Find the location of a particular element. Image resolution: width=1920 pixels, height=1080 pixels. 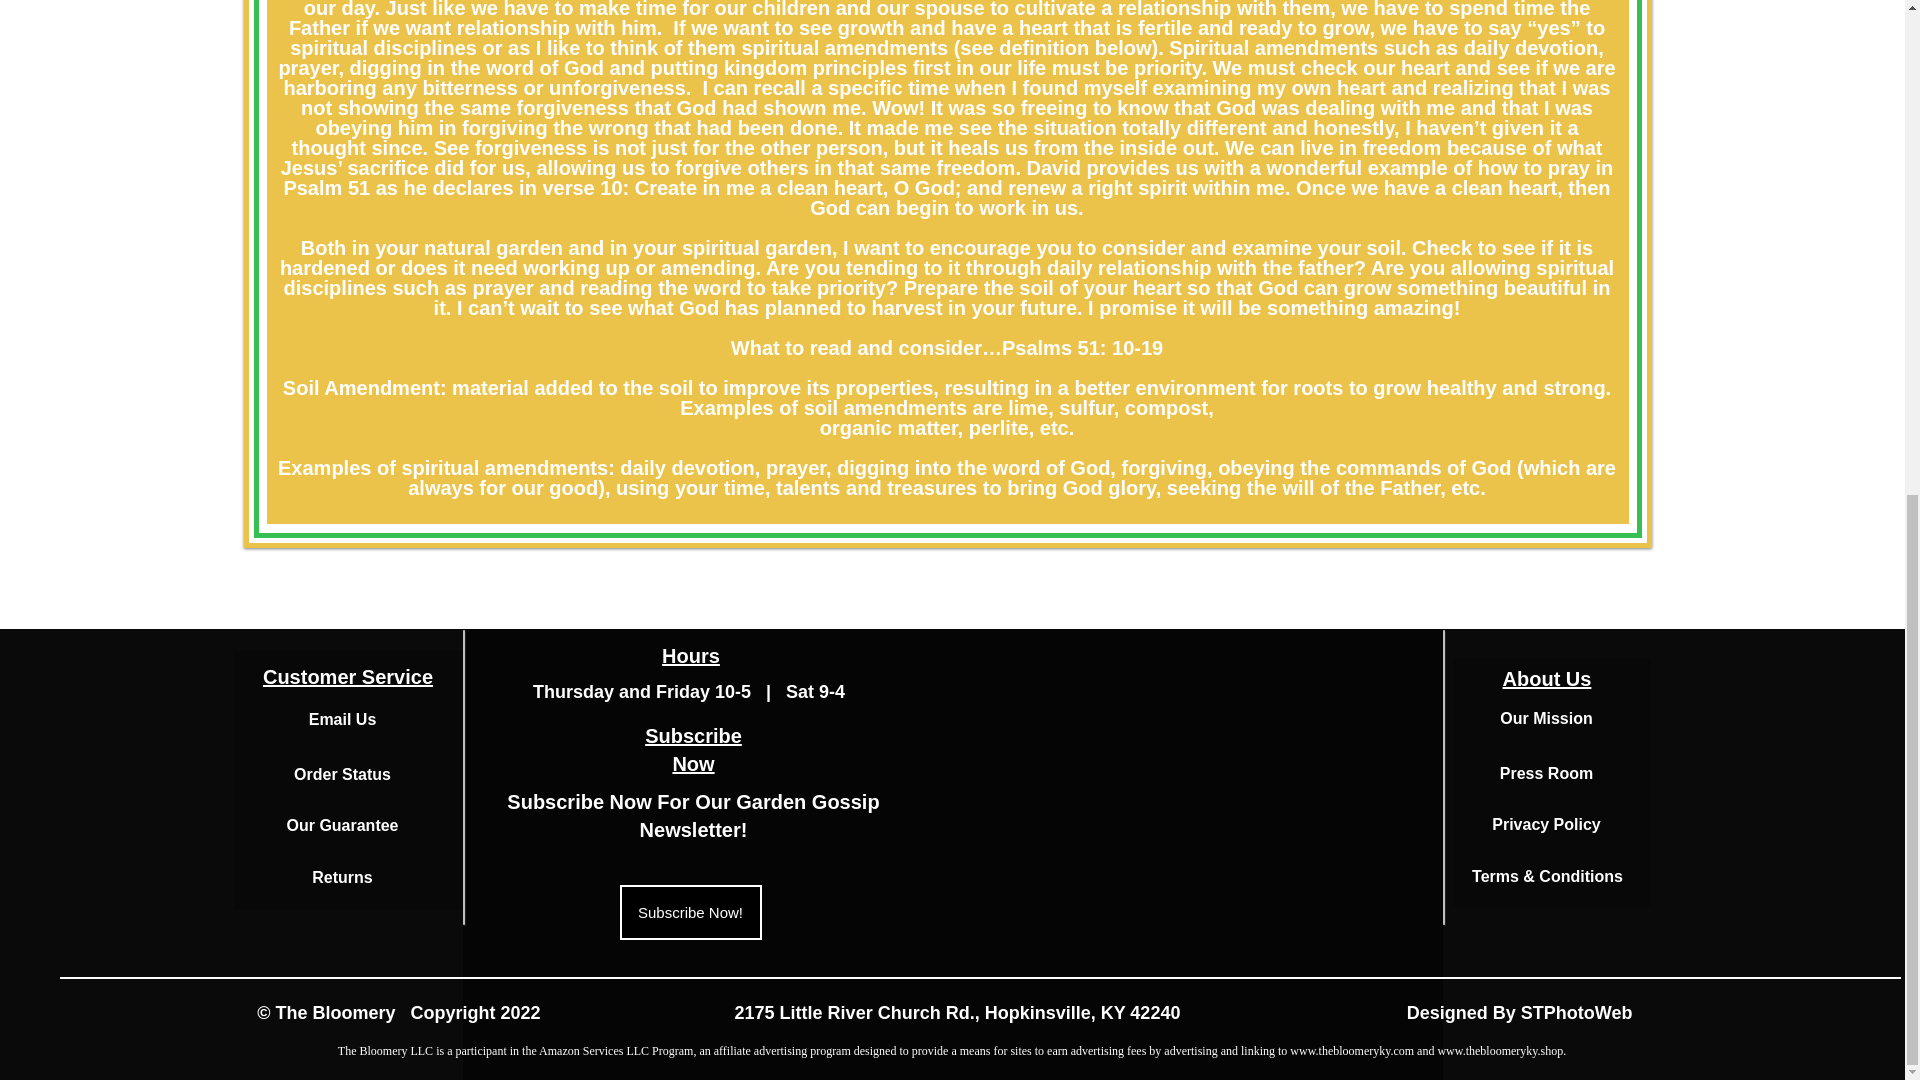

www.thebloomeryky.com is located at coordinates (1352, 1051).